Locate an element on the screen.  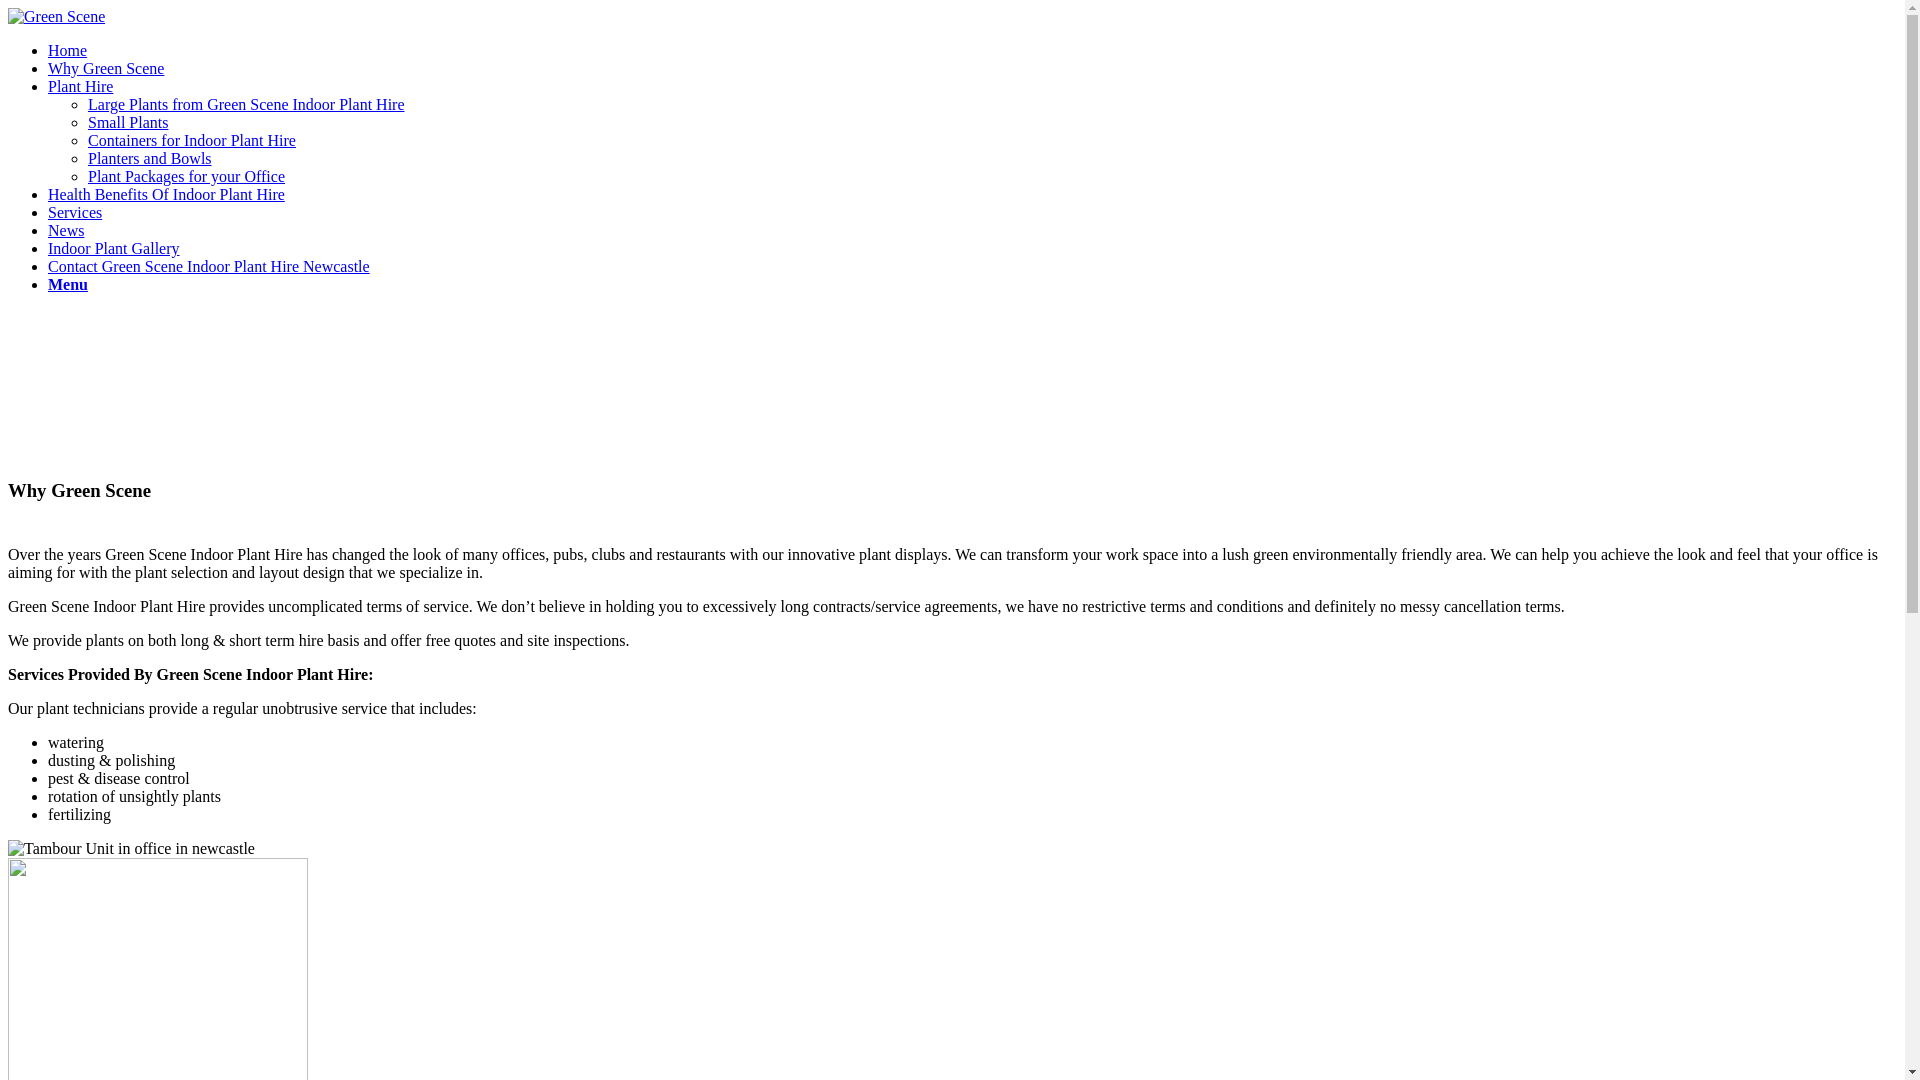
News is located at coordinates (66, 230).